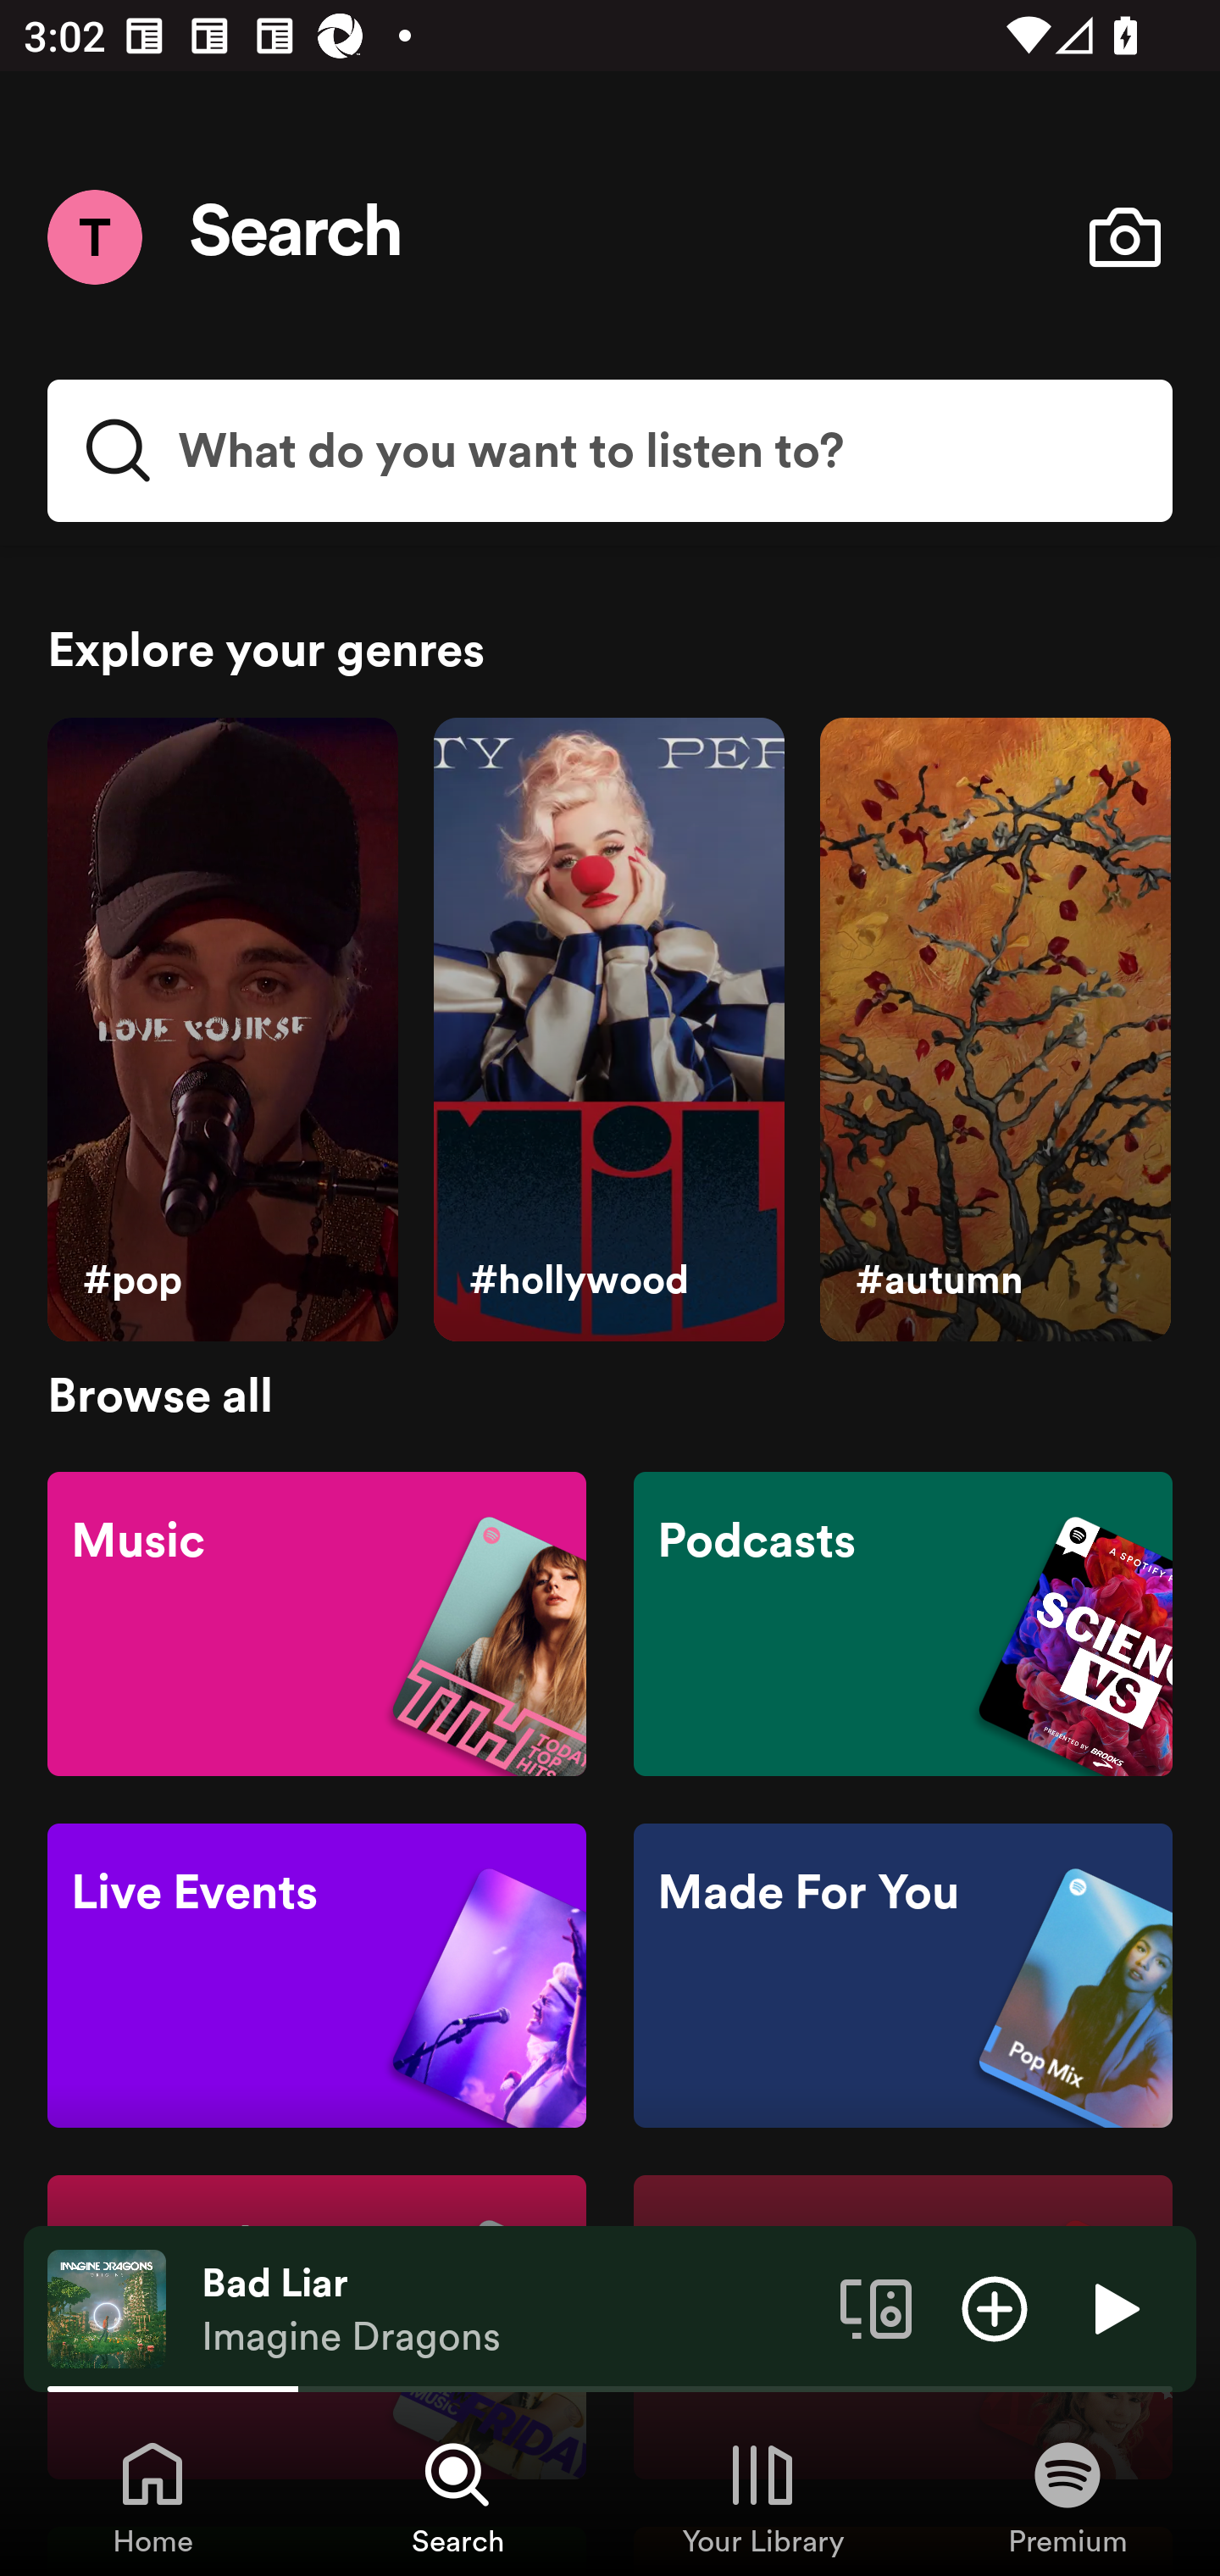  What do you see at coordinates (995, 2307) in the screenshot?
I see `Add item` at bounding box center [995, 2307].